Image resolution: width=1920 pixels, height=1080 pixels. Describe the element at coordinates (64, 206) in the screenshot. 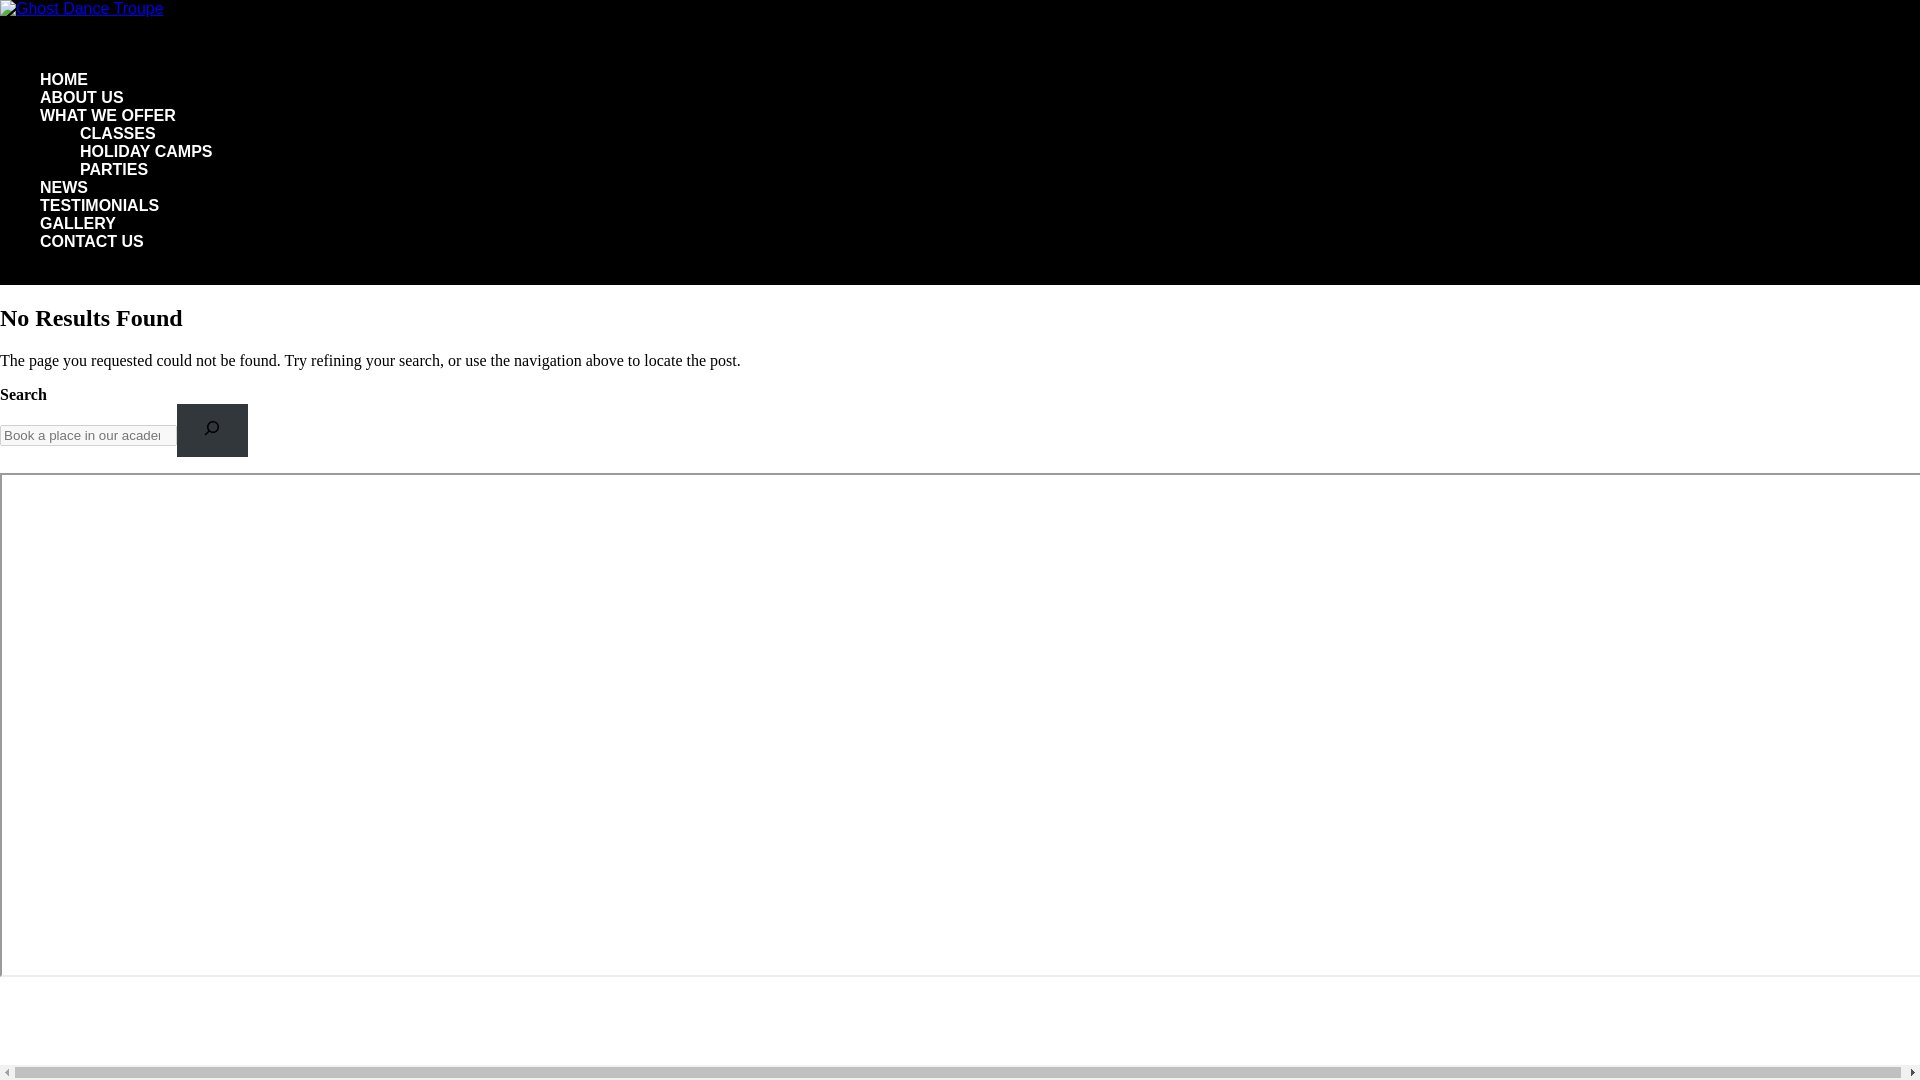

I see `NEWS` at that location.